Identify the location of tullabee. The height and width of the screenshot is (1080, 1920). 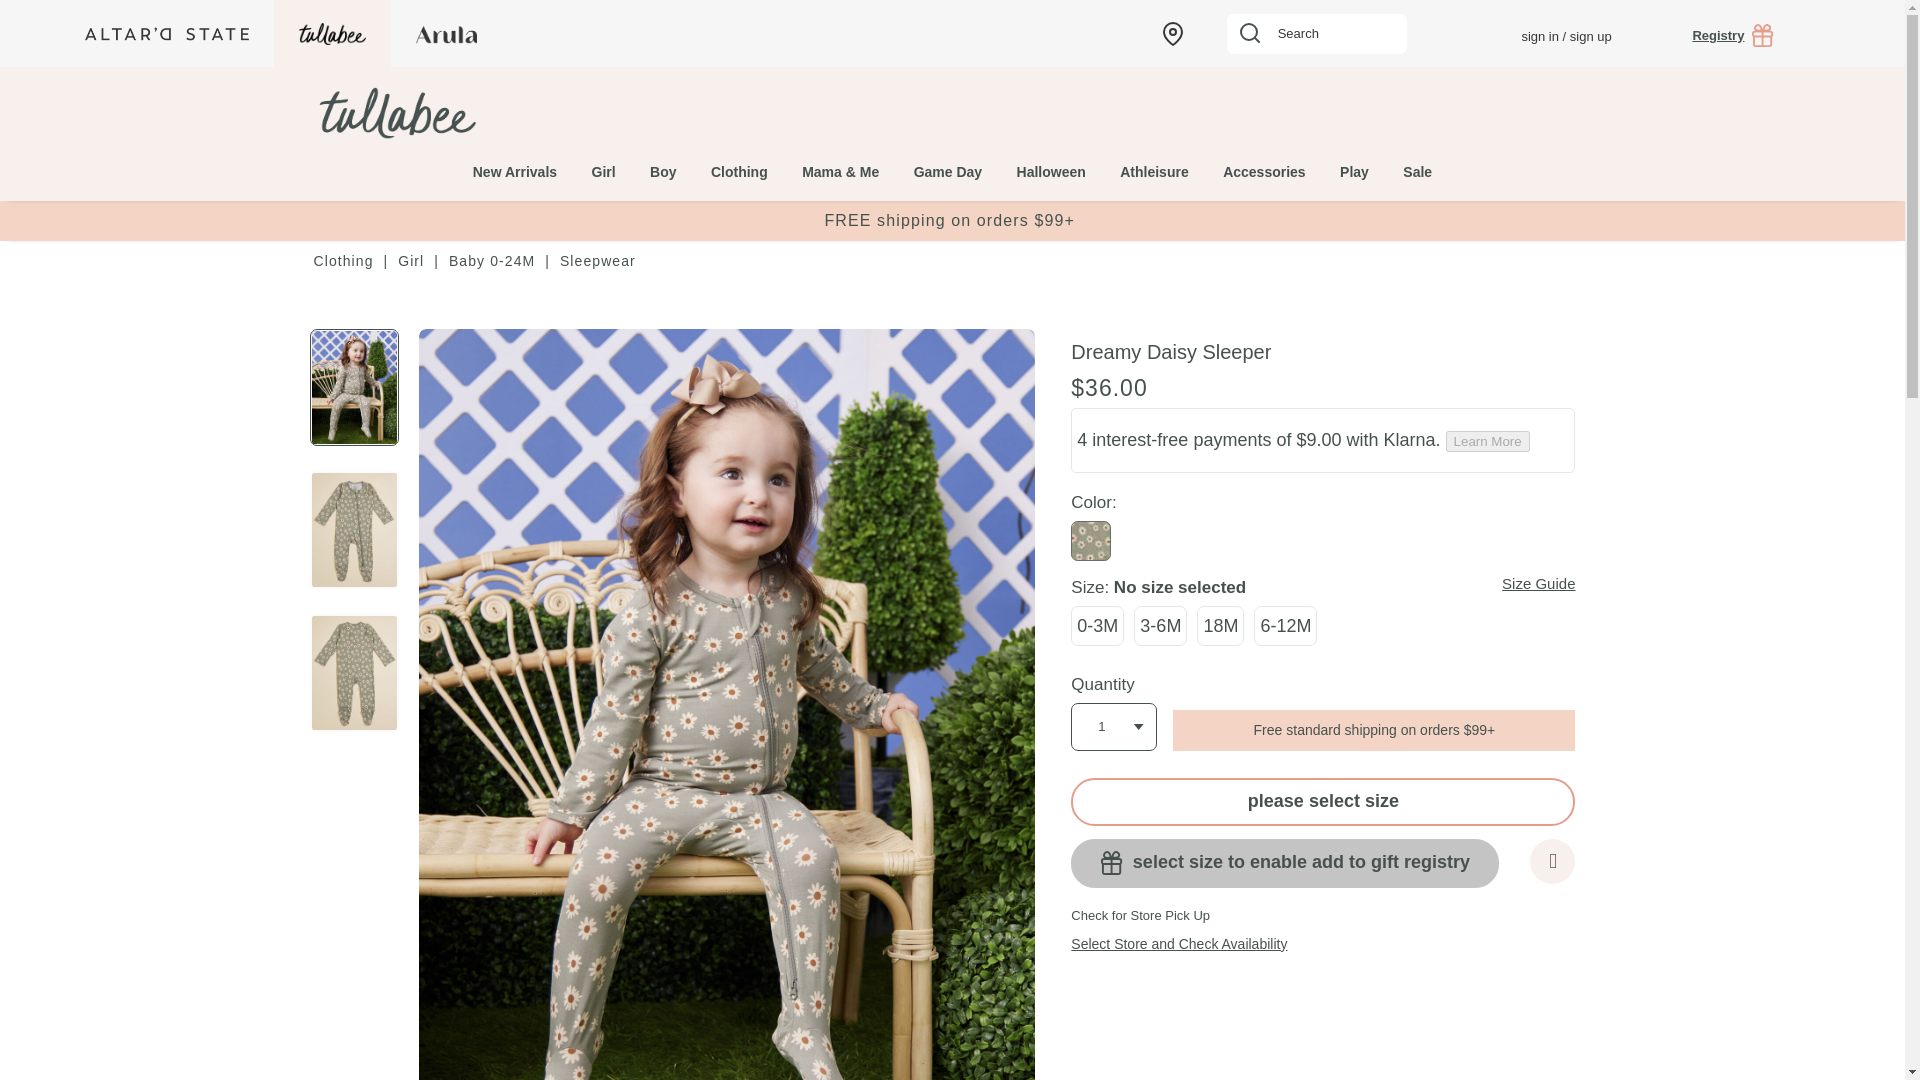
(462, 113).